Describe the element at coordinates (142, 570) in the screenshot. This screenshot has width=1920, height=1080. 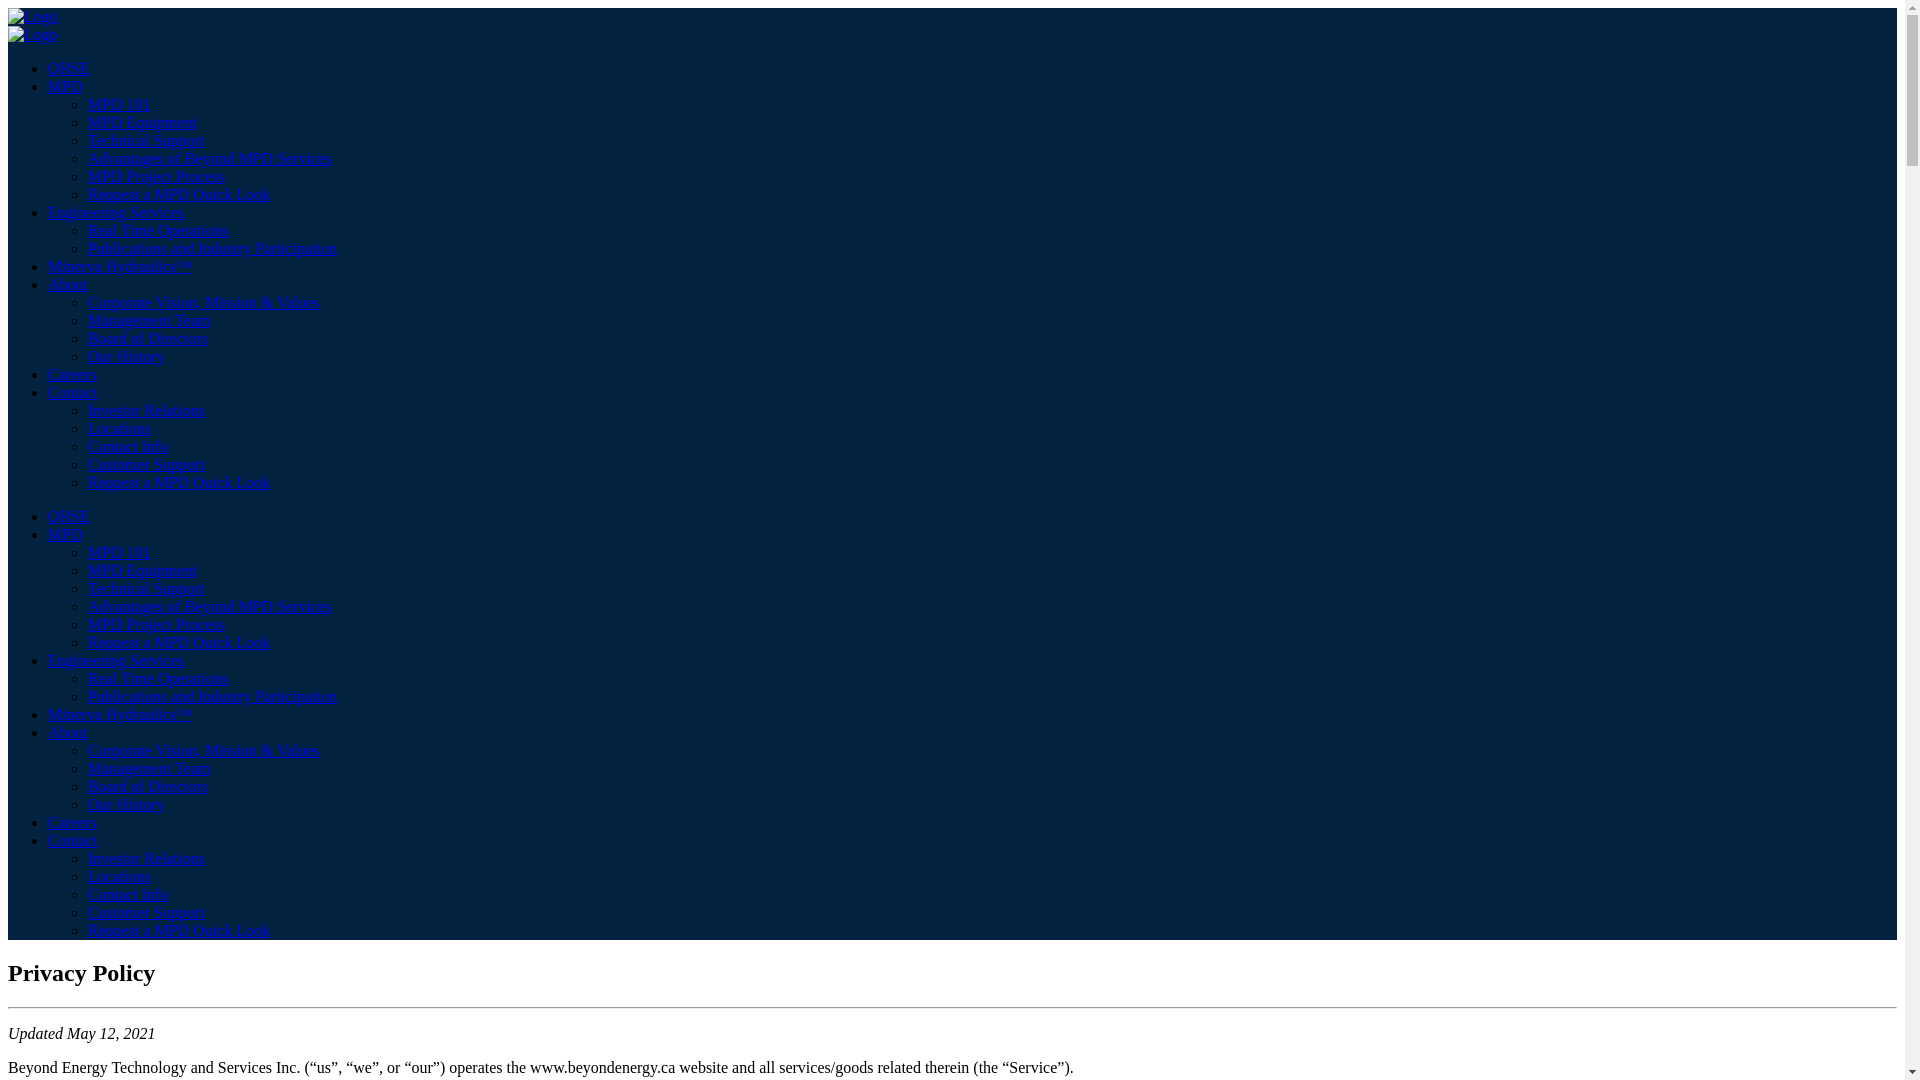
I see `MPD Equipment` at that location.